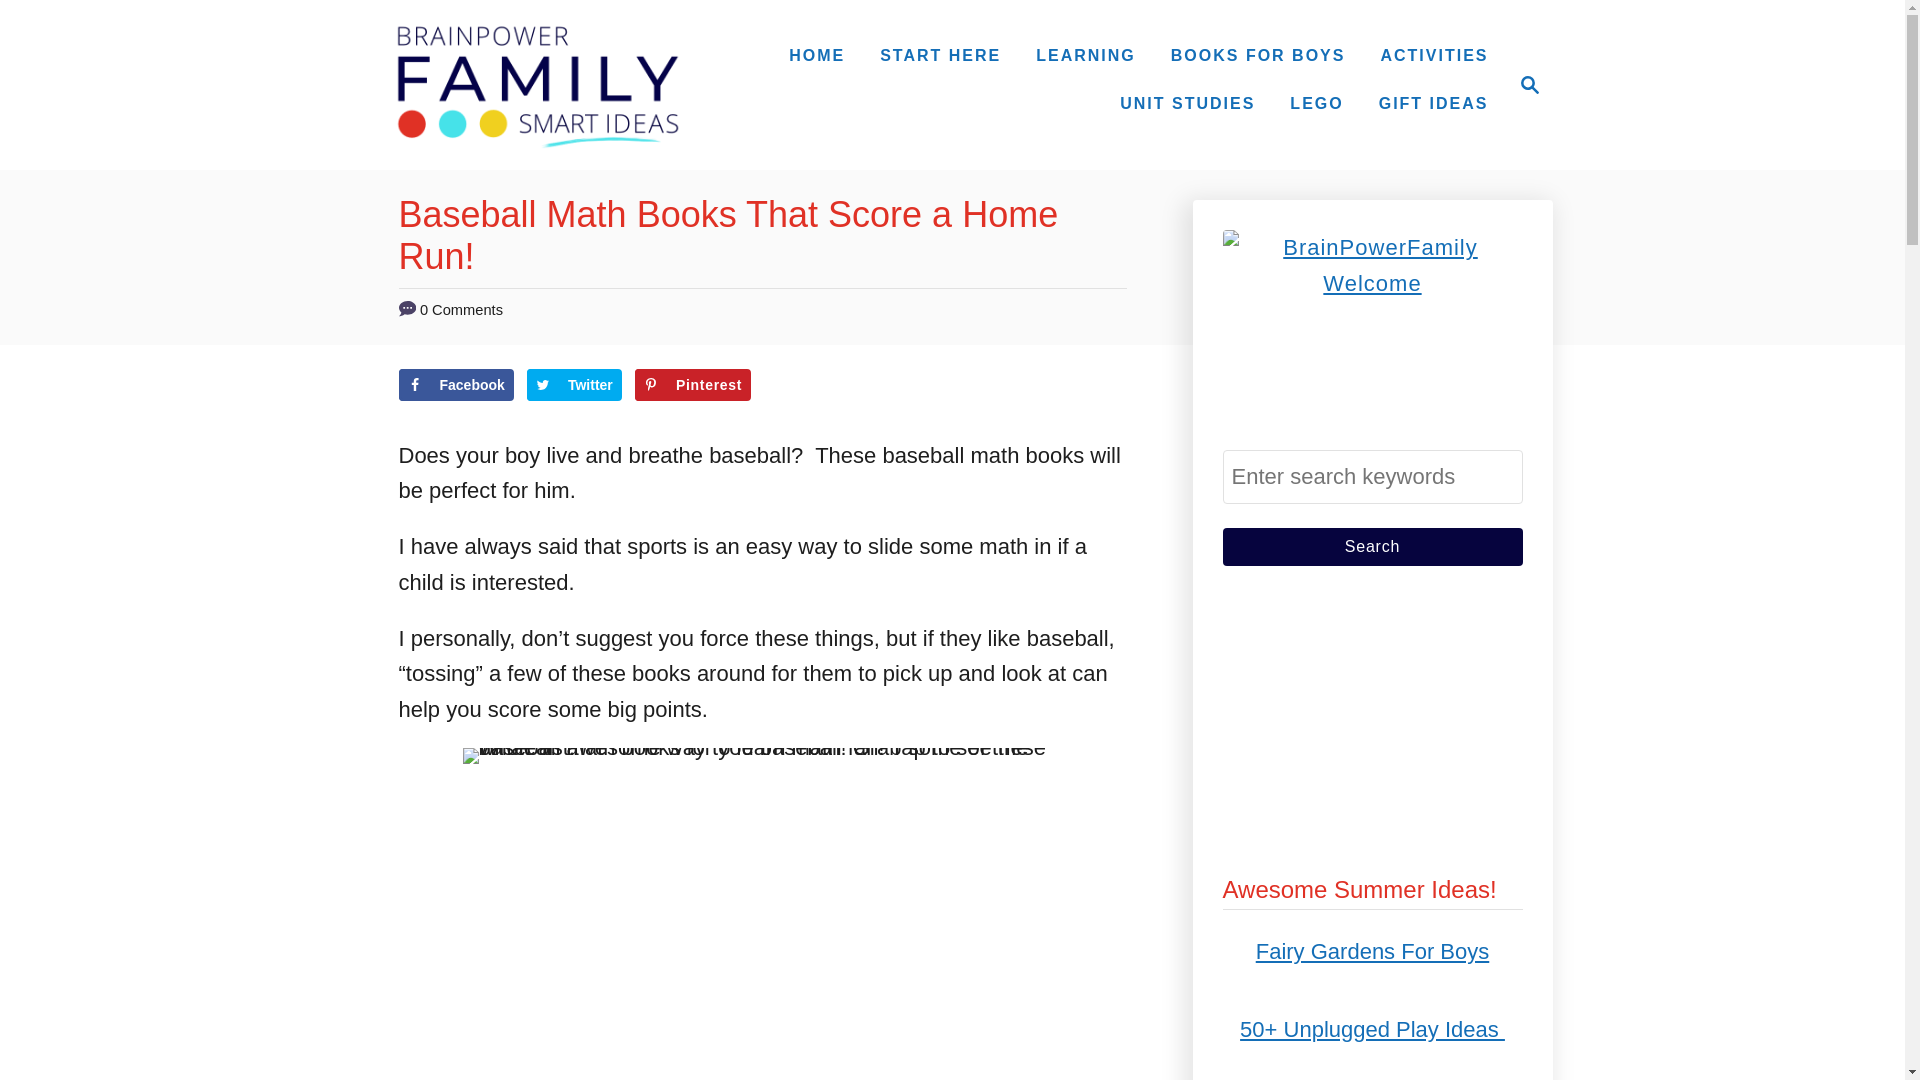  What do you see at coordinates (1434, 55) in the screenshot?
I see `Activities for Boys` at bounding box center [1434, 55].